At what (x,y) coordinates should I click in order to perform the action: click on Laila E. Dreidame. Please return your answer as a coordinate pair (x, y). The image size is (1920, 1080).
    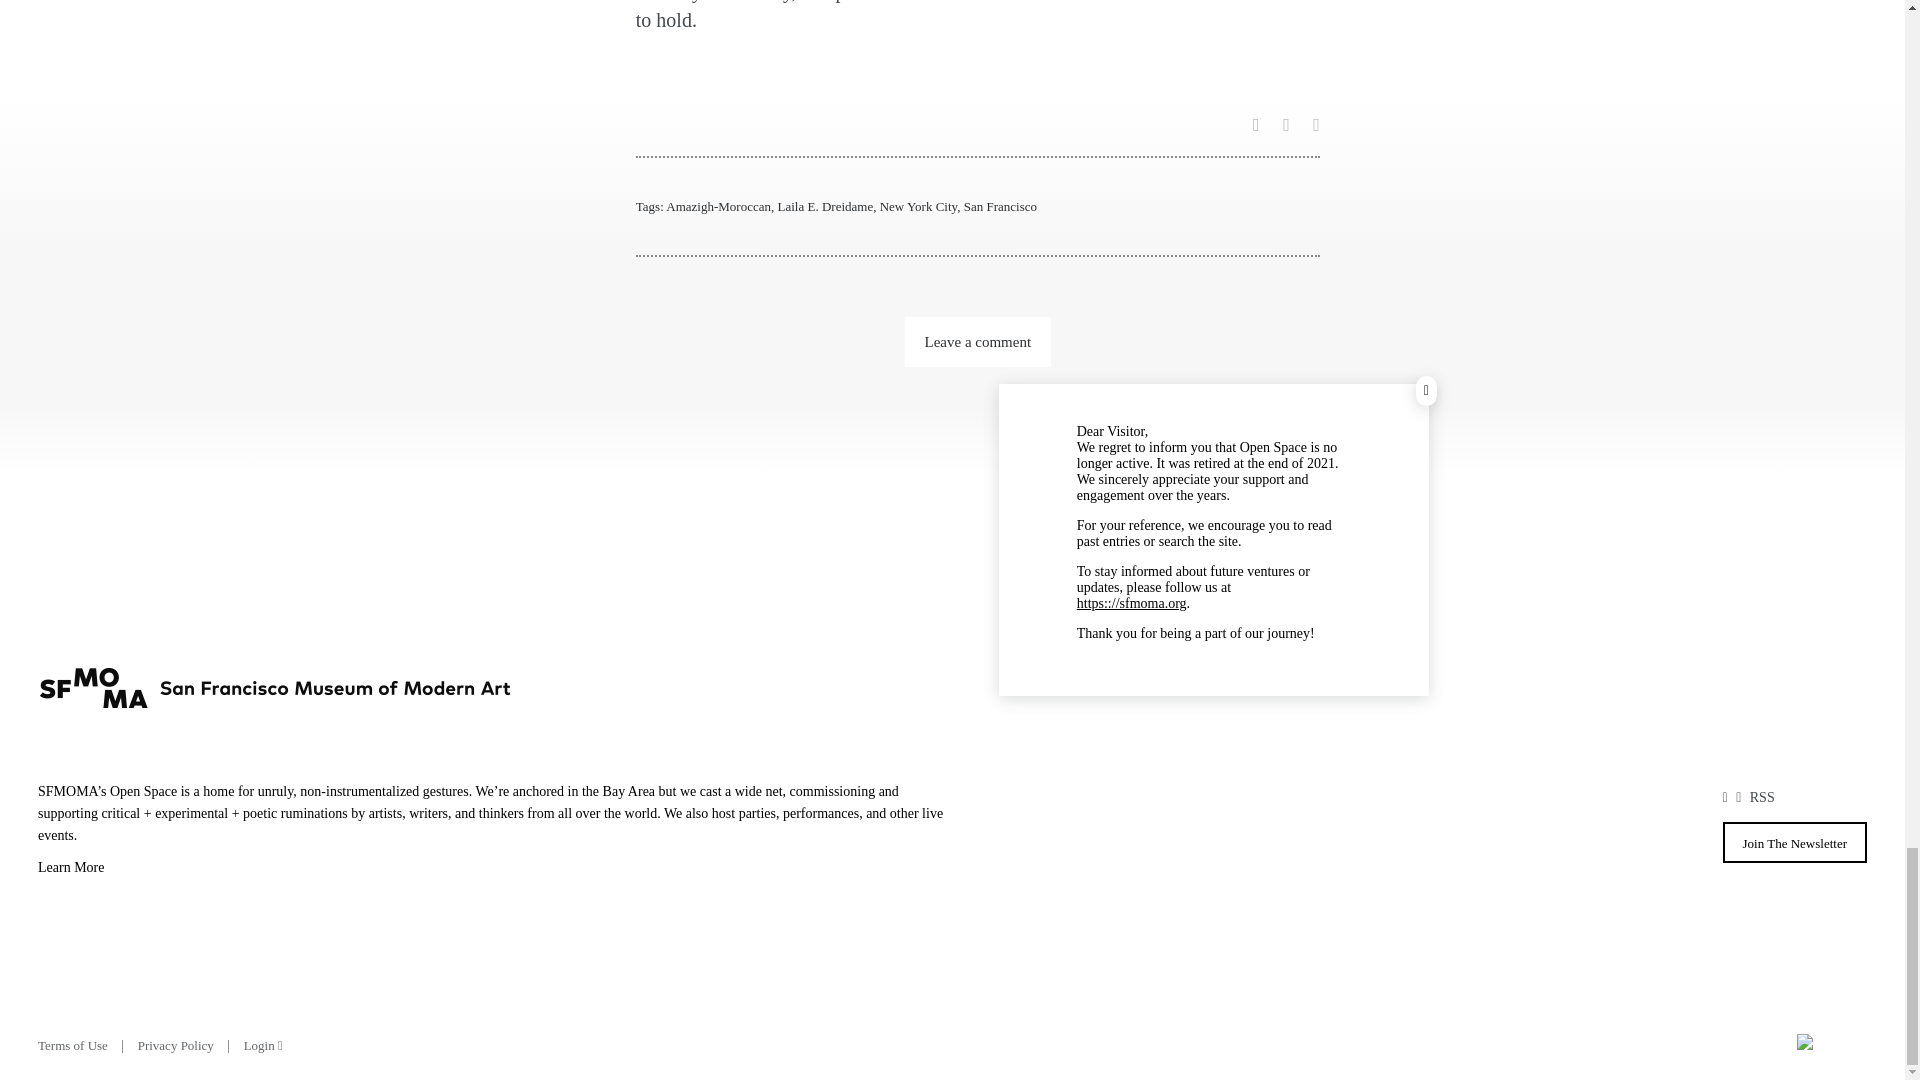
    Looking at the image, I should click on (825, 206).